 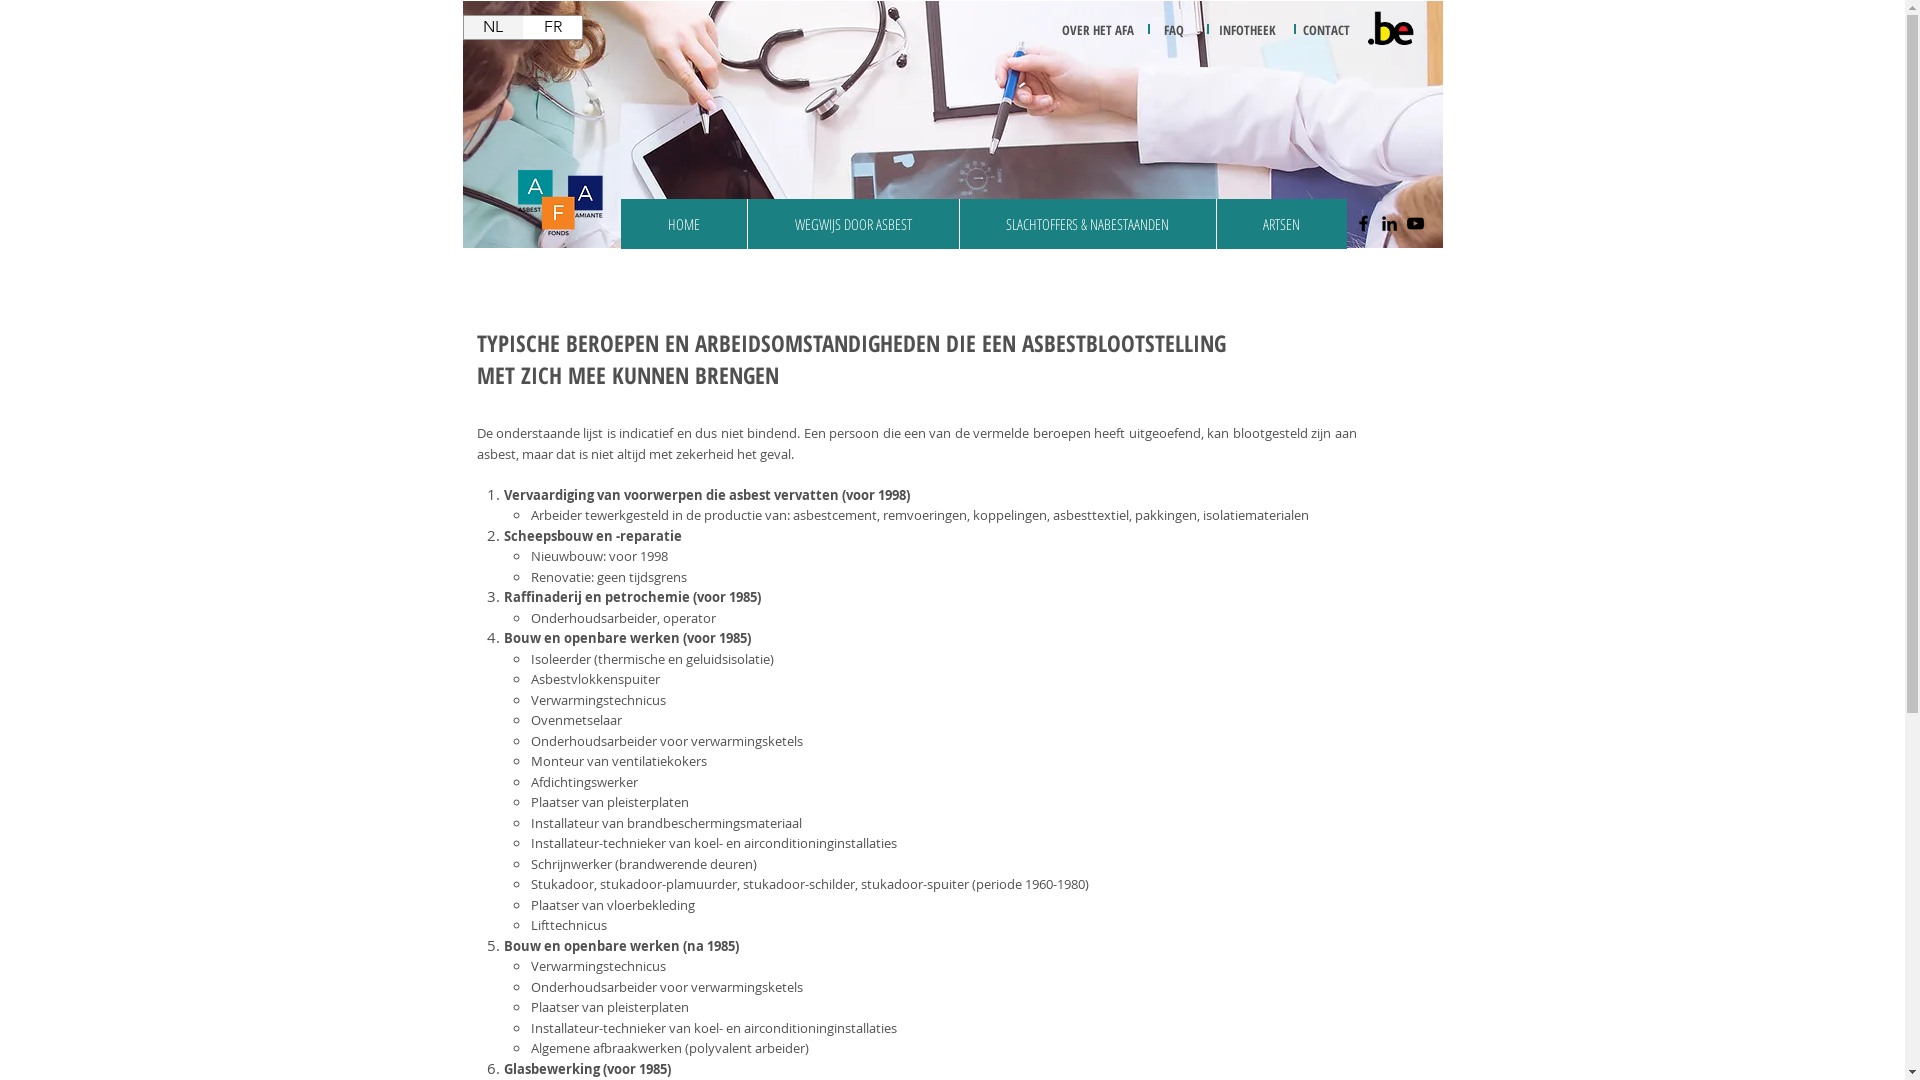 I want to click on NL, so click(x=494, y=27).